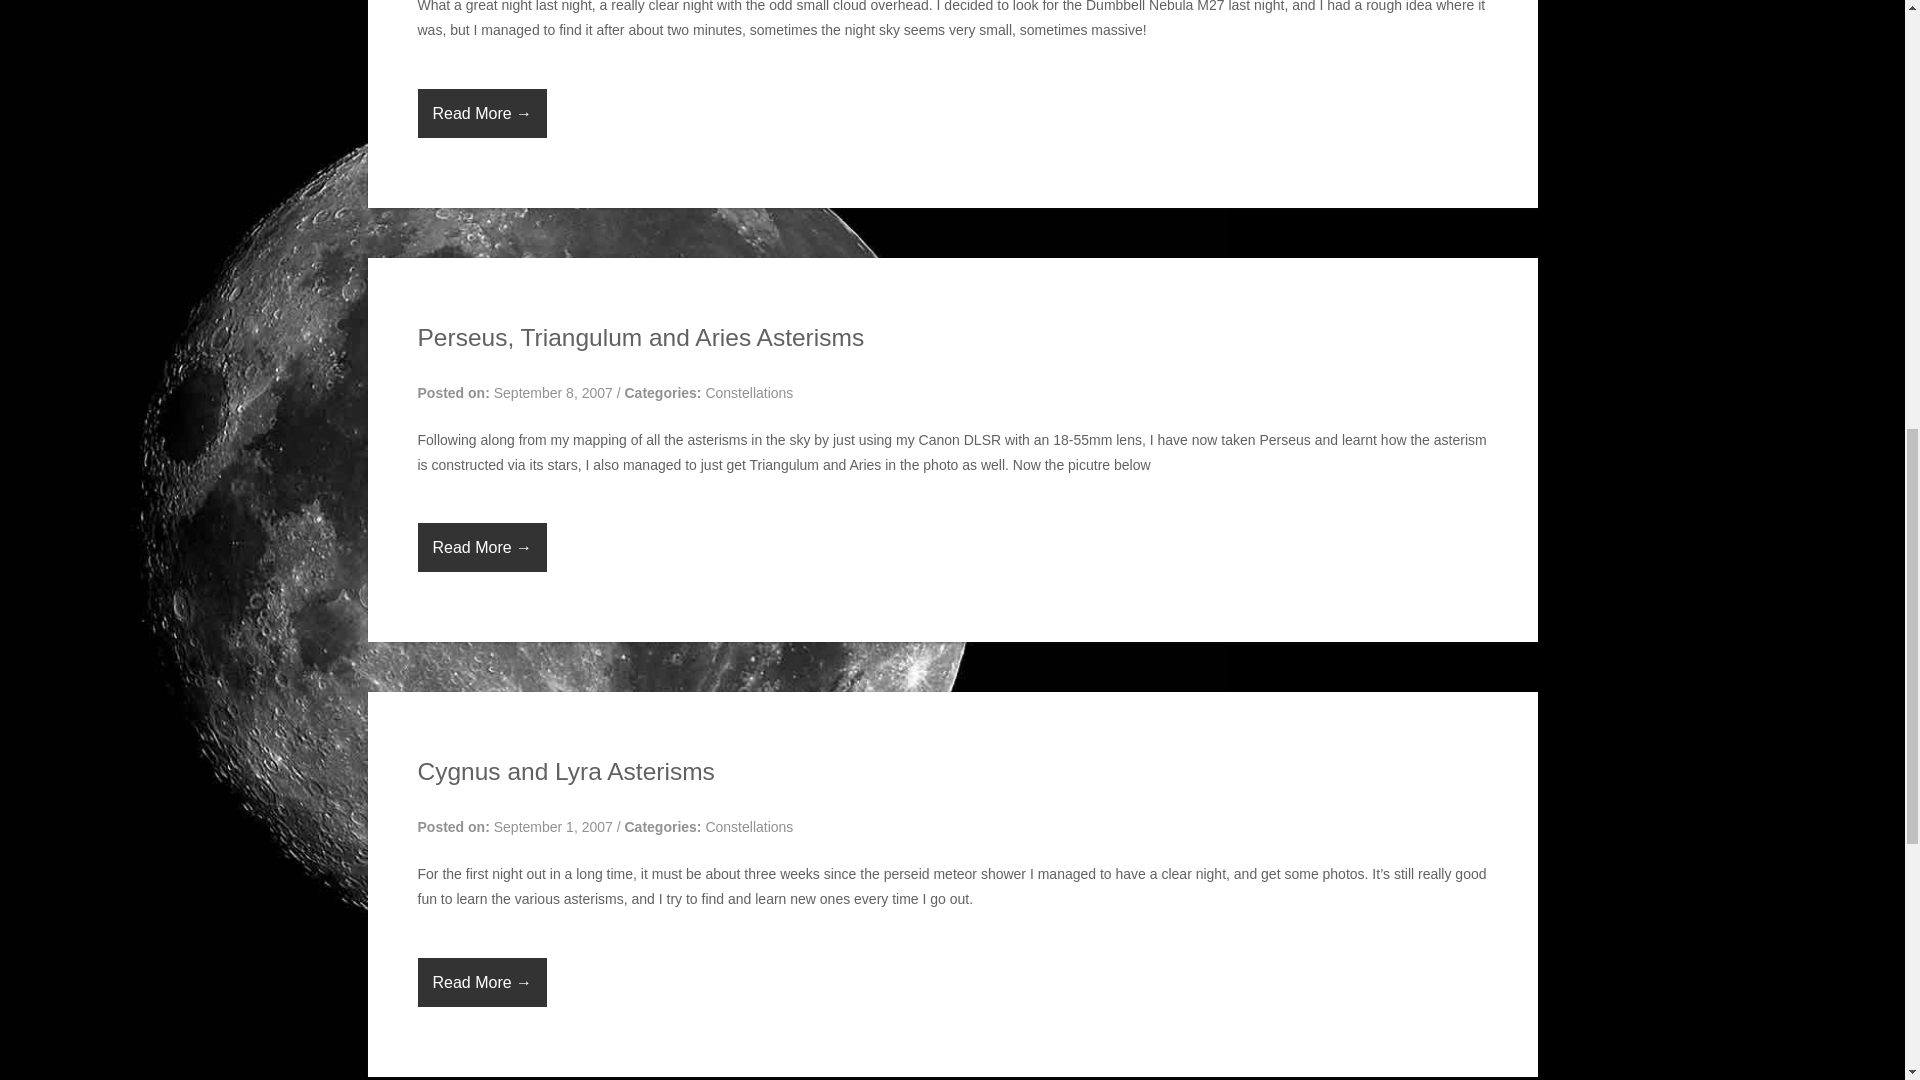 The height and width of the screenshot is (1080, 1920). I want to click on More, so click(482, 547).